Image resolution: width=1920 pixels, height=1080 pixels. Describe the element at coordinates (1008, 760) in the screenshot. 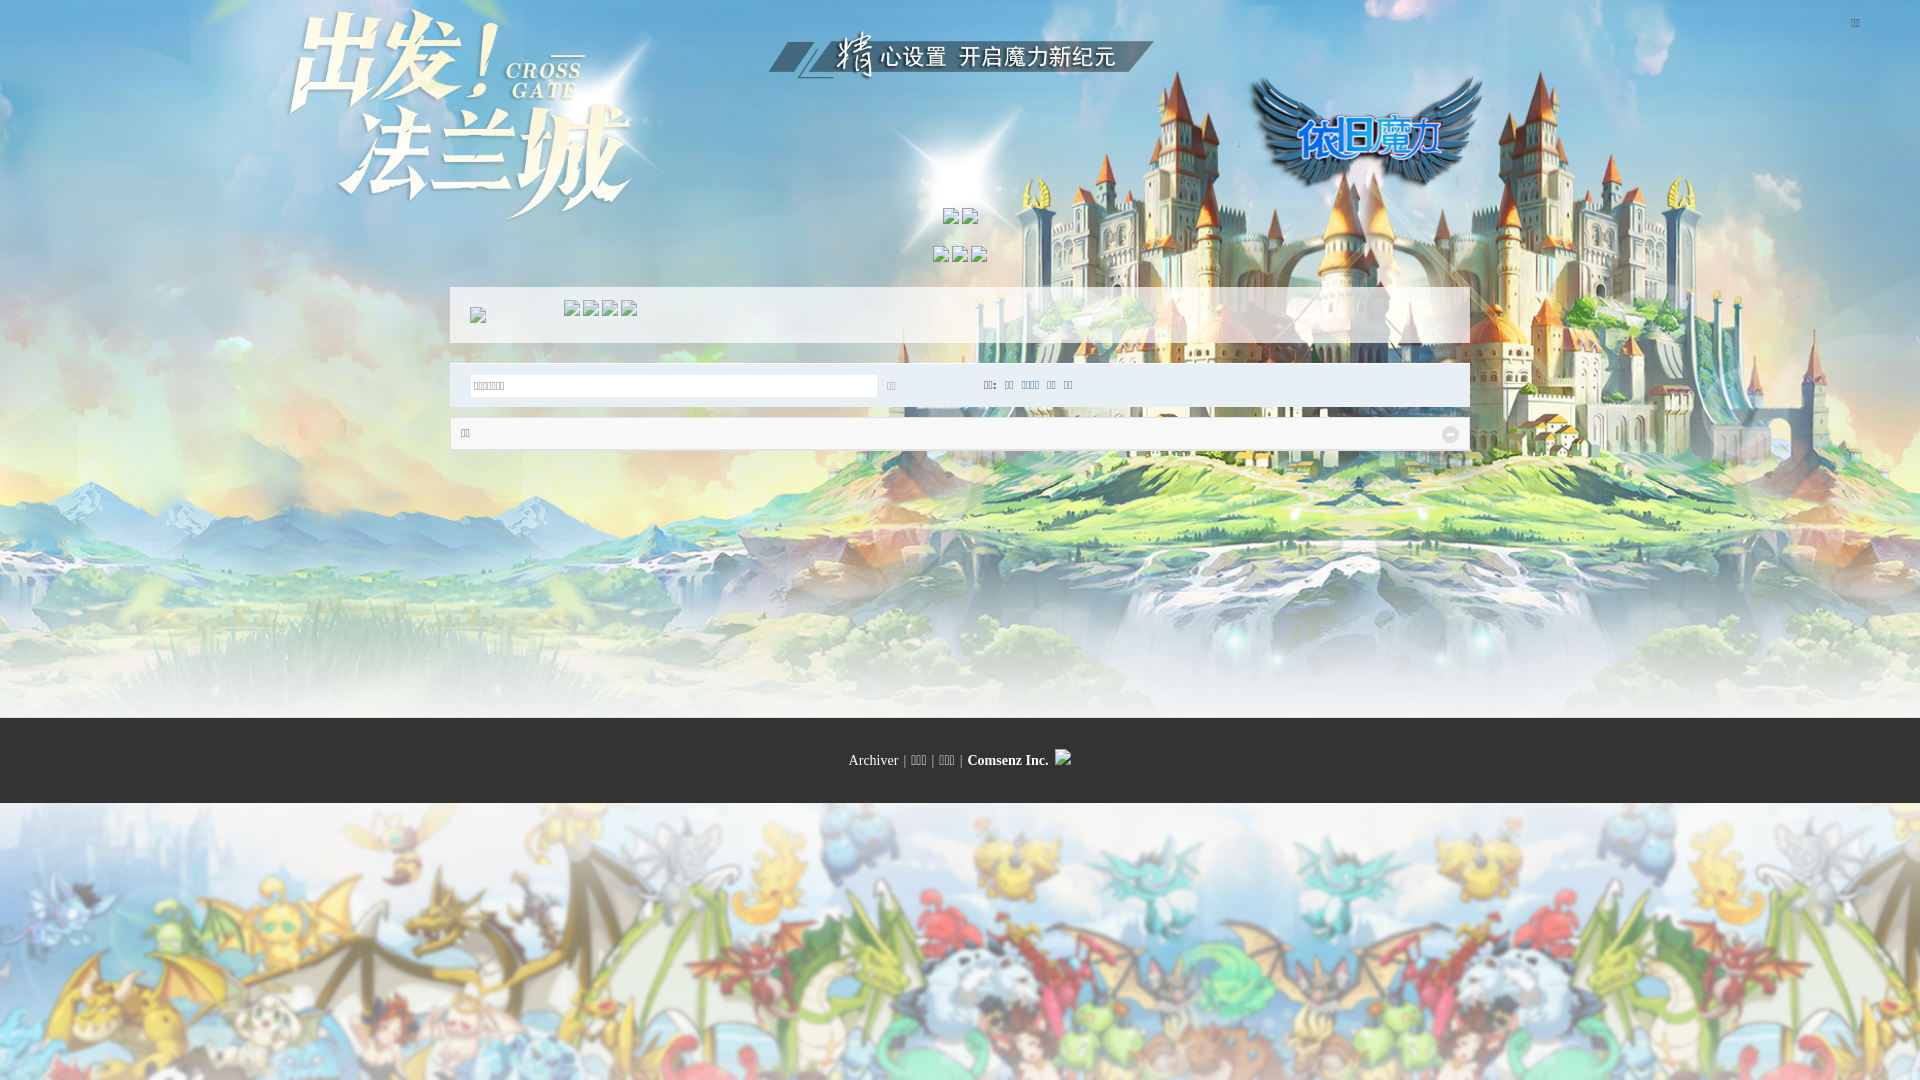

I see `Comsenz Inc.` at that location.